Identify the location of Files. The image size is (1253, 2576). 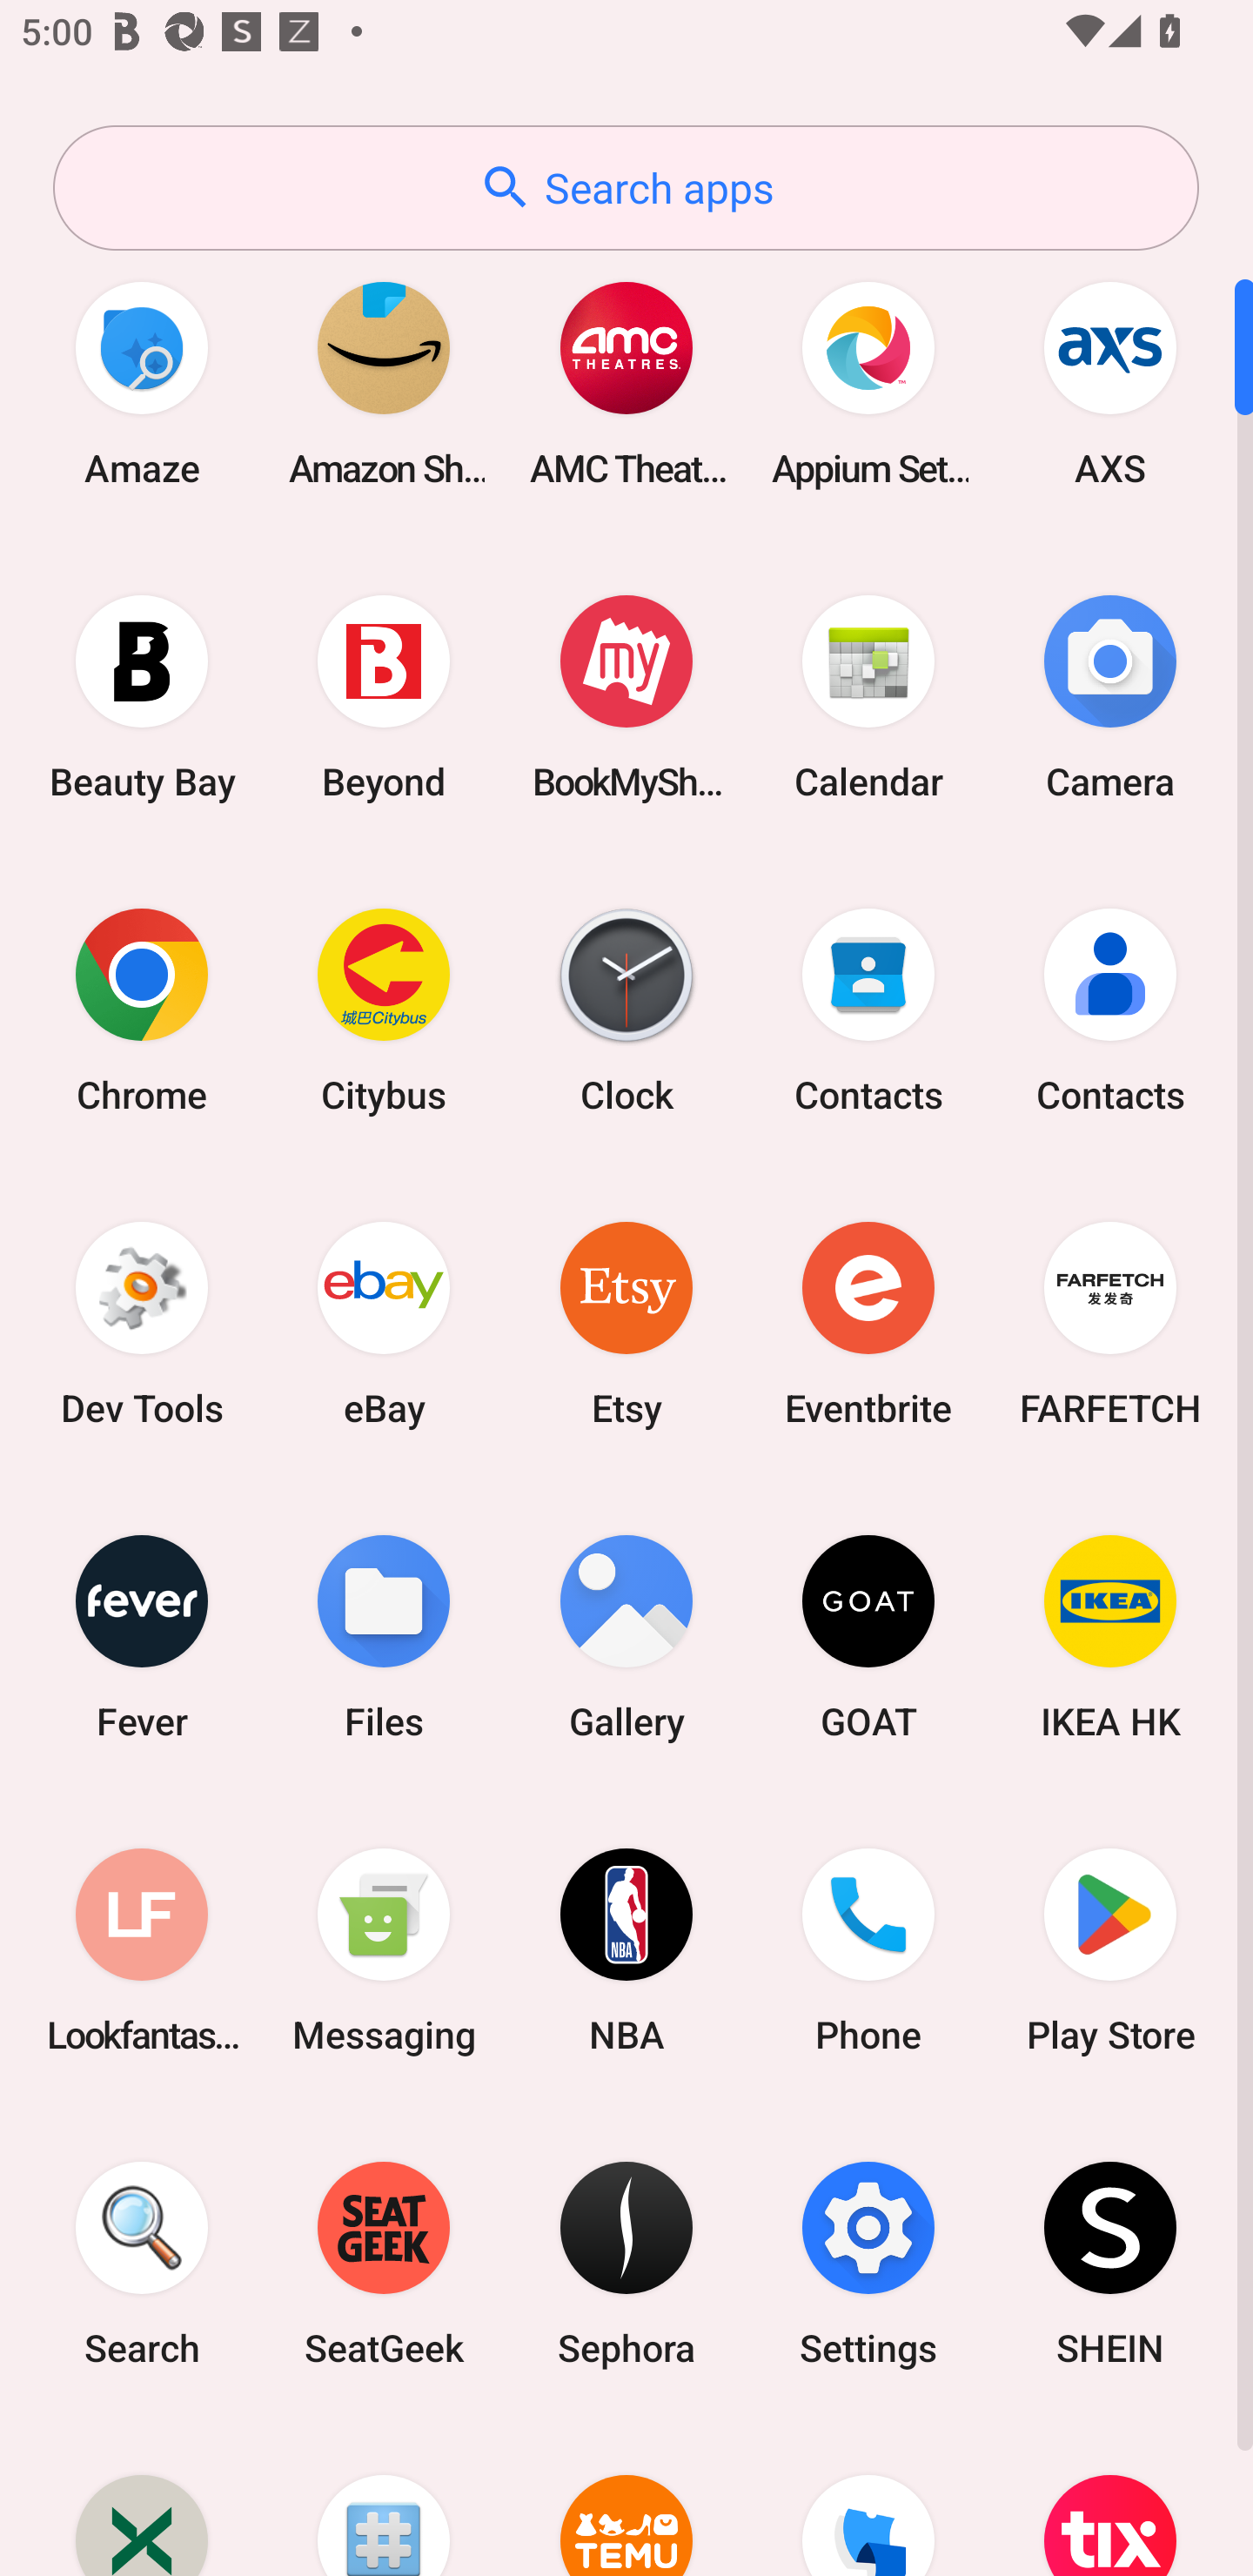
(384, 1636).